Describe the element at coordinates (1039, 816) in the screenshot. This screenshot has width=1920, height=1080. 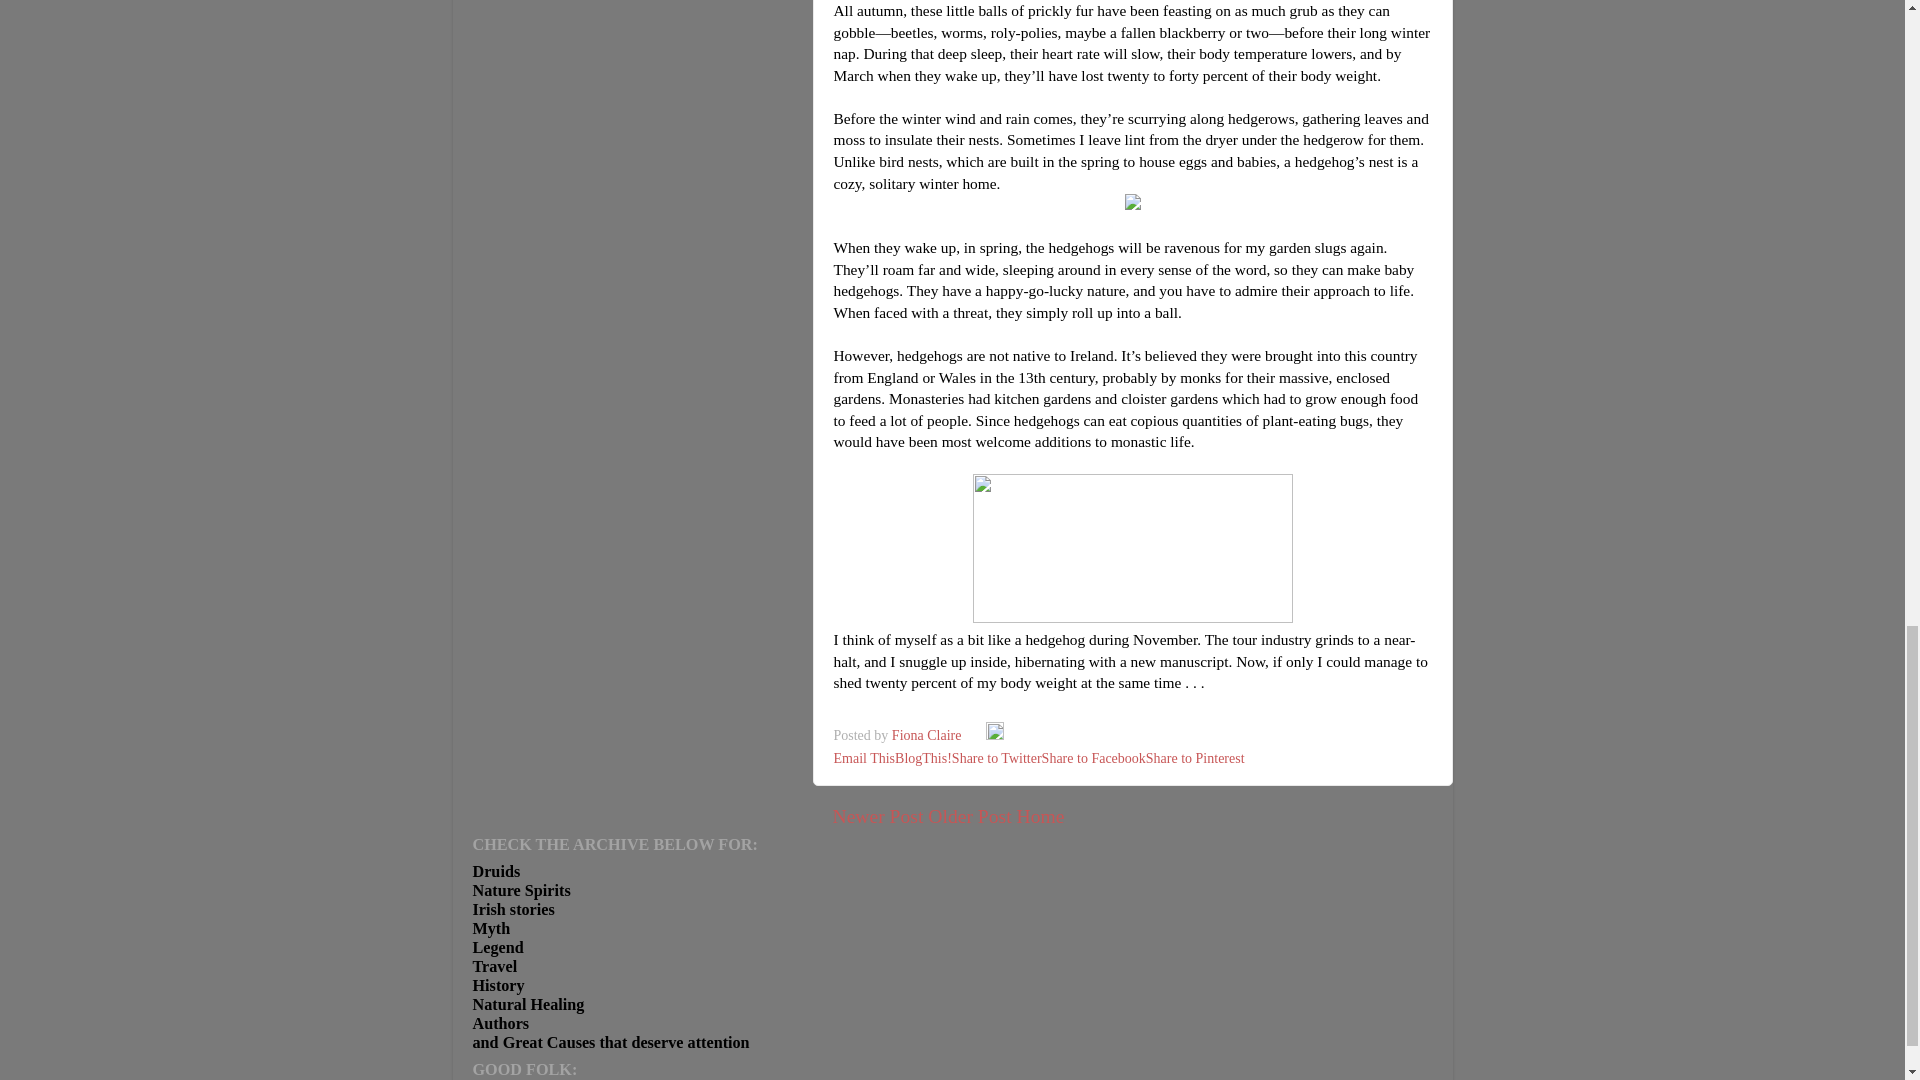
I see `Home` at that location.